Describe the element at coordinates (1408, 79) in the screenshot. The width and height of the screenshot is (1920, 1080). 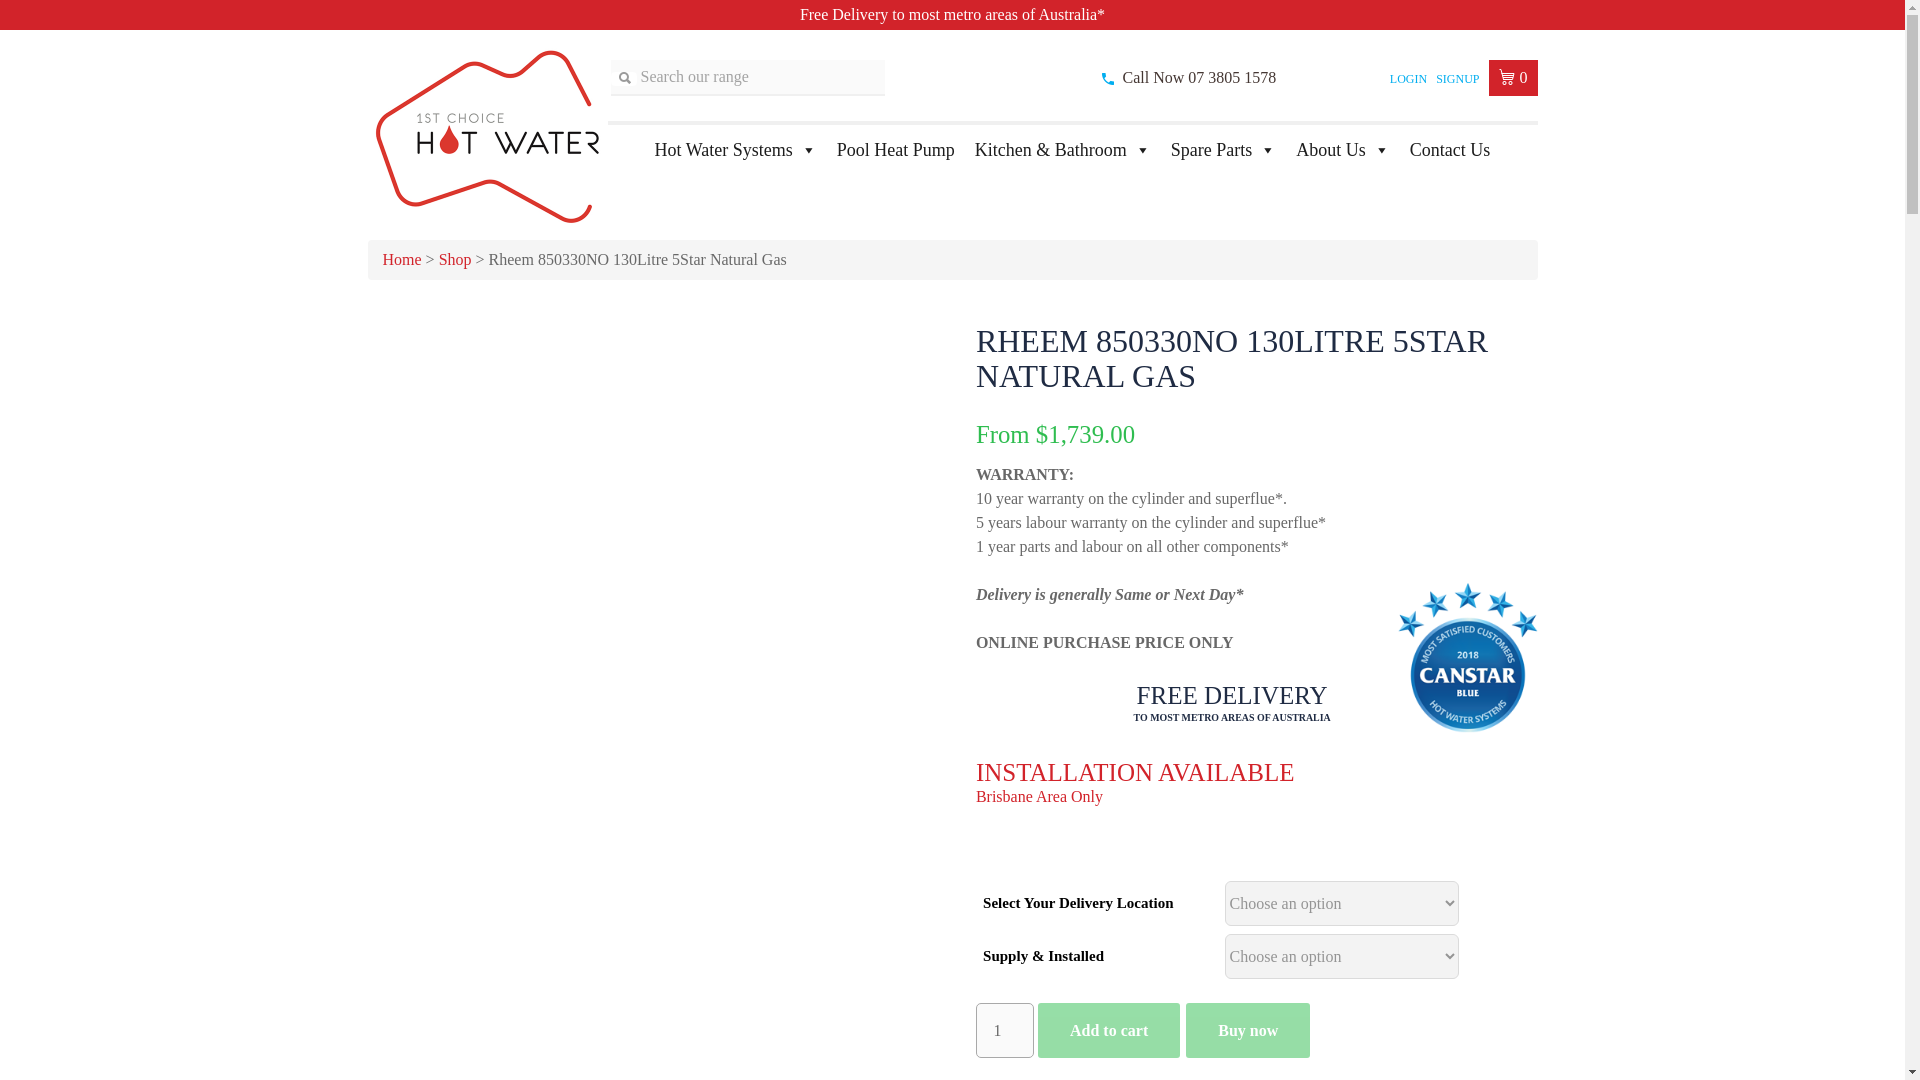
I see `Login` at that location.